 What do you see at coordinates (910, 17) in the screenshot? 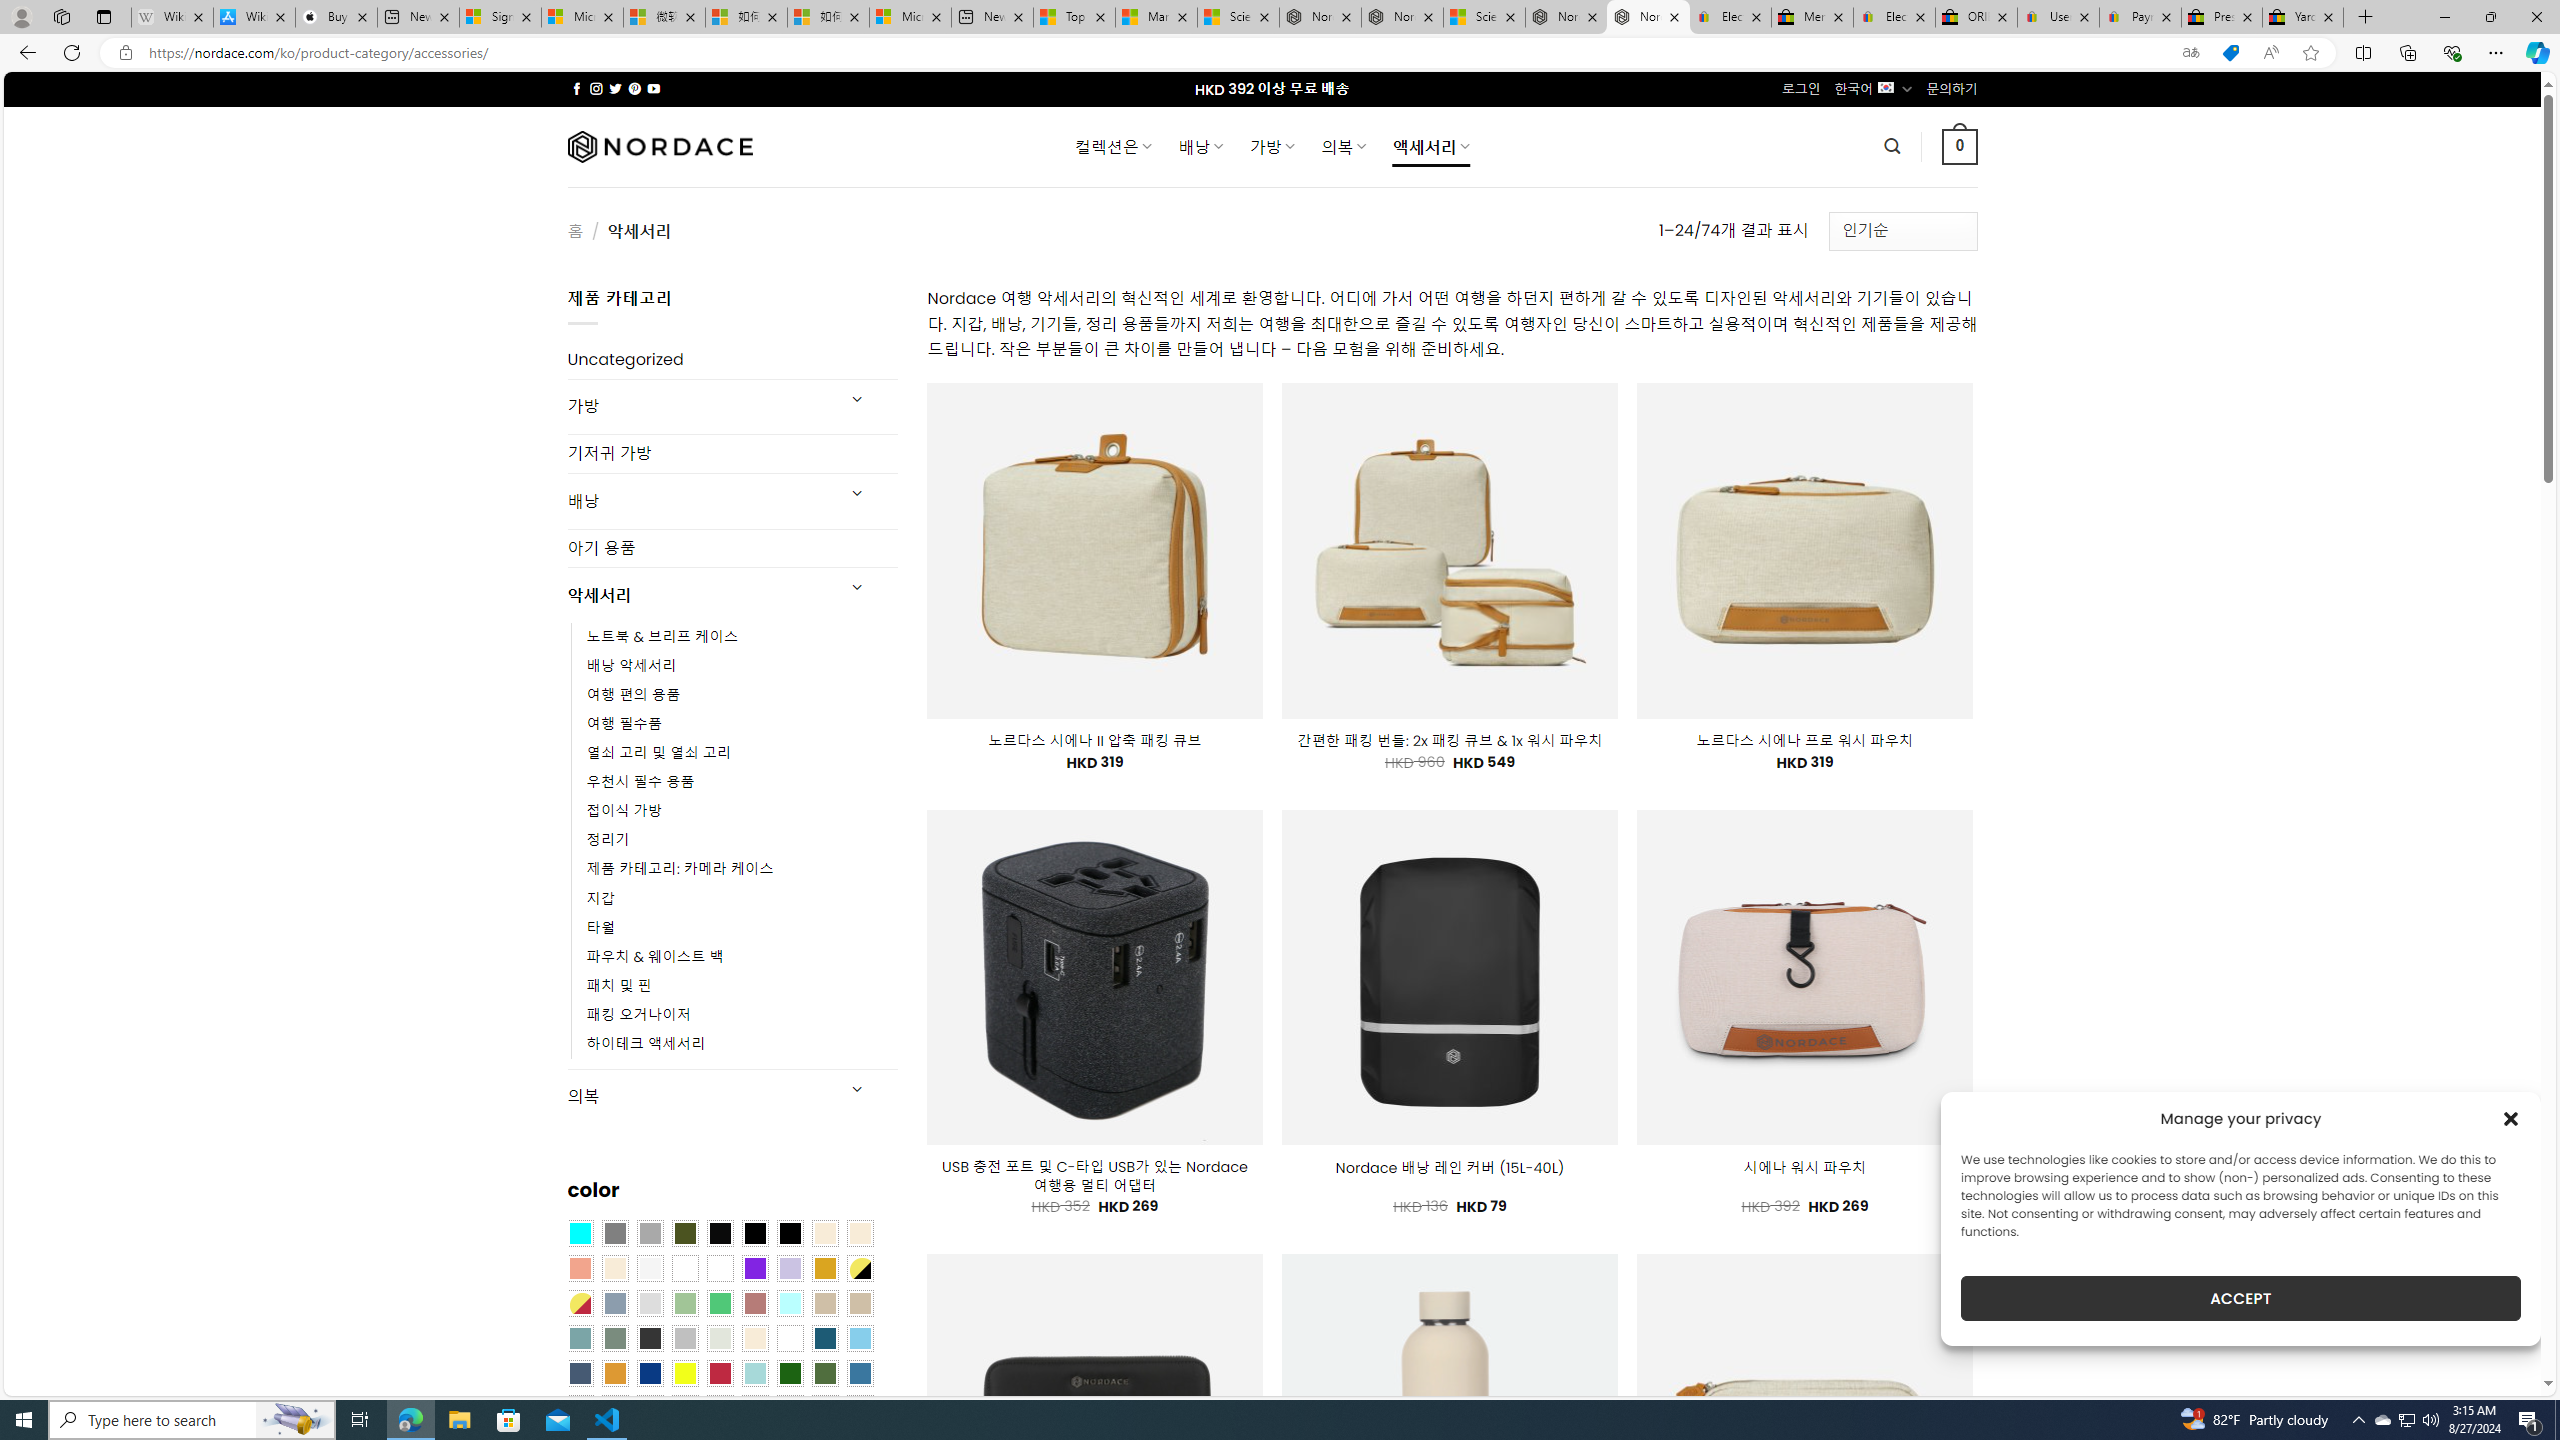
I see `Microsoft account | Account Checkup` at bounding box center [910, 17].